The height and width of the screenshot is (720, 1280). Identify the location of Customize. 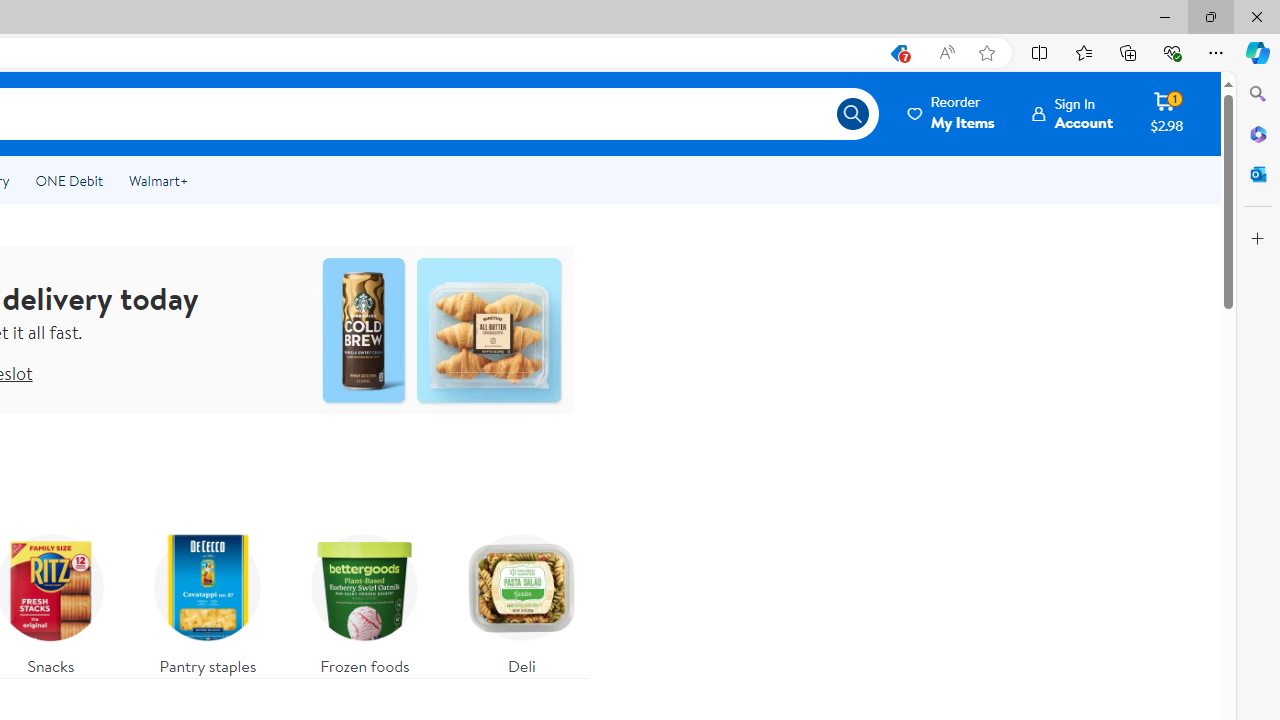
(1258, 239).